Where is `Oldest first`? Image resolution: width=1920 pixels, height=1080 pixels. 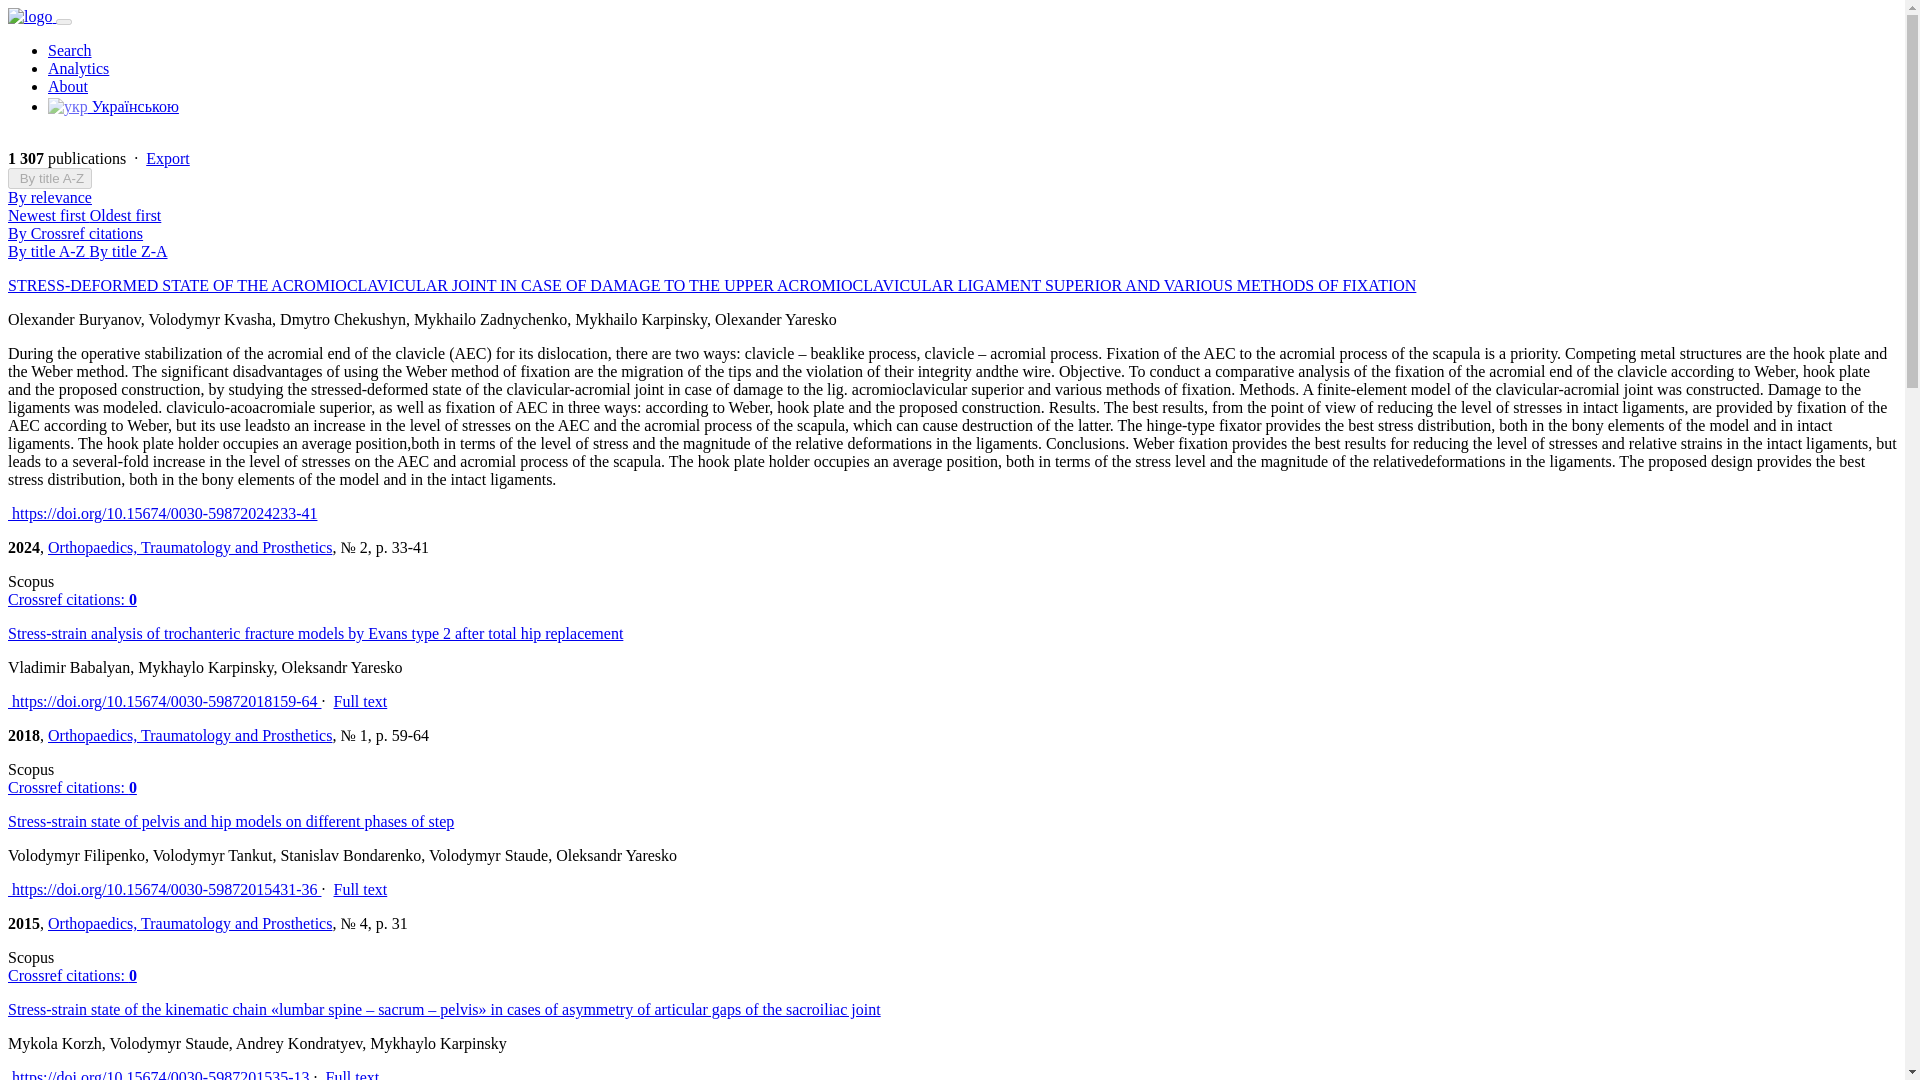 Oldest first is located at coordinates (126, 215).